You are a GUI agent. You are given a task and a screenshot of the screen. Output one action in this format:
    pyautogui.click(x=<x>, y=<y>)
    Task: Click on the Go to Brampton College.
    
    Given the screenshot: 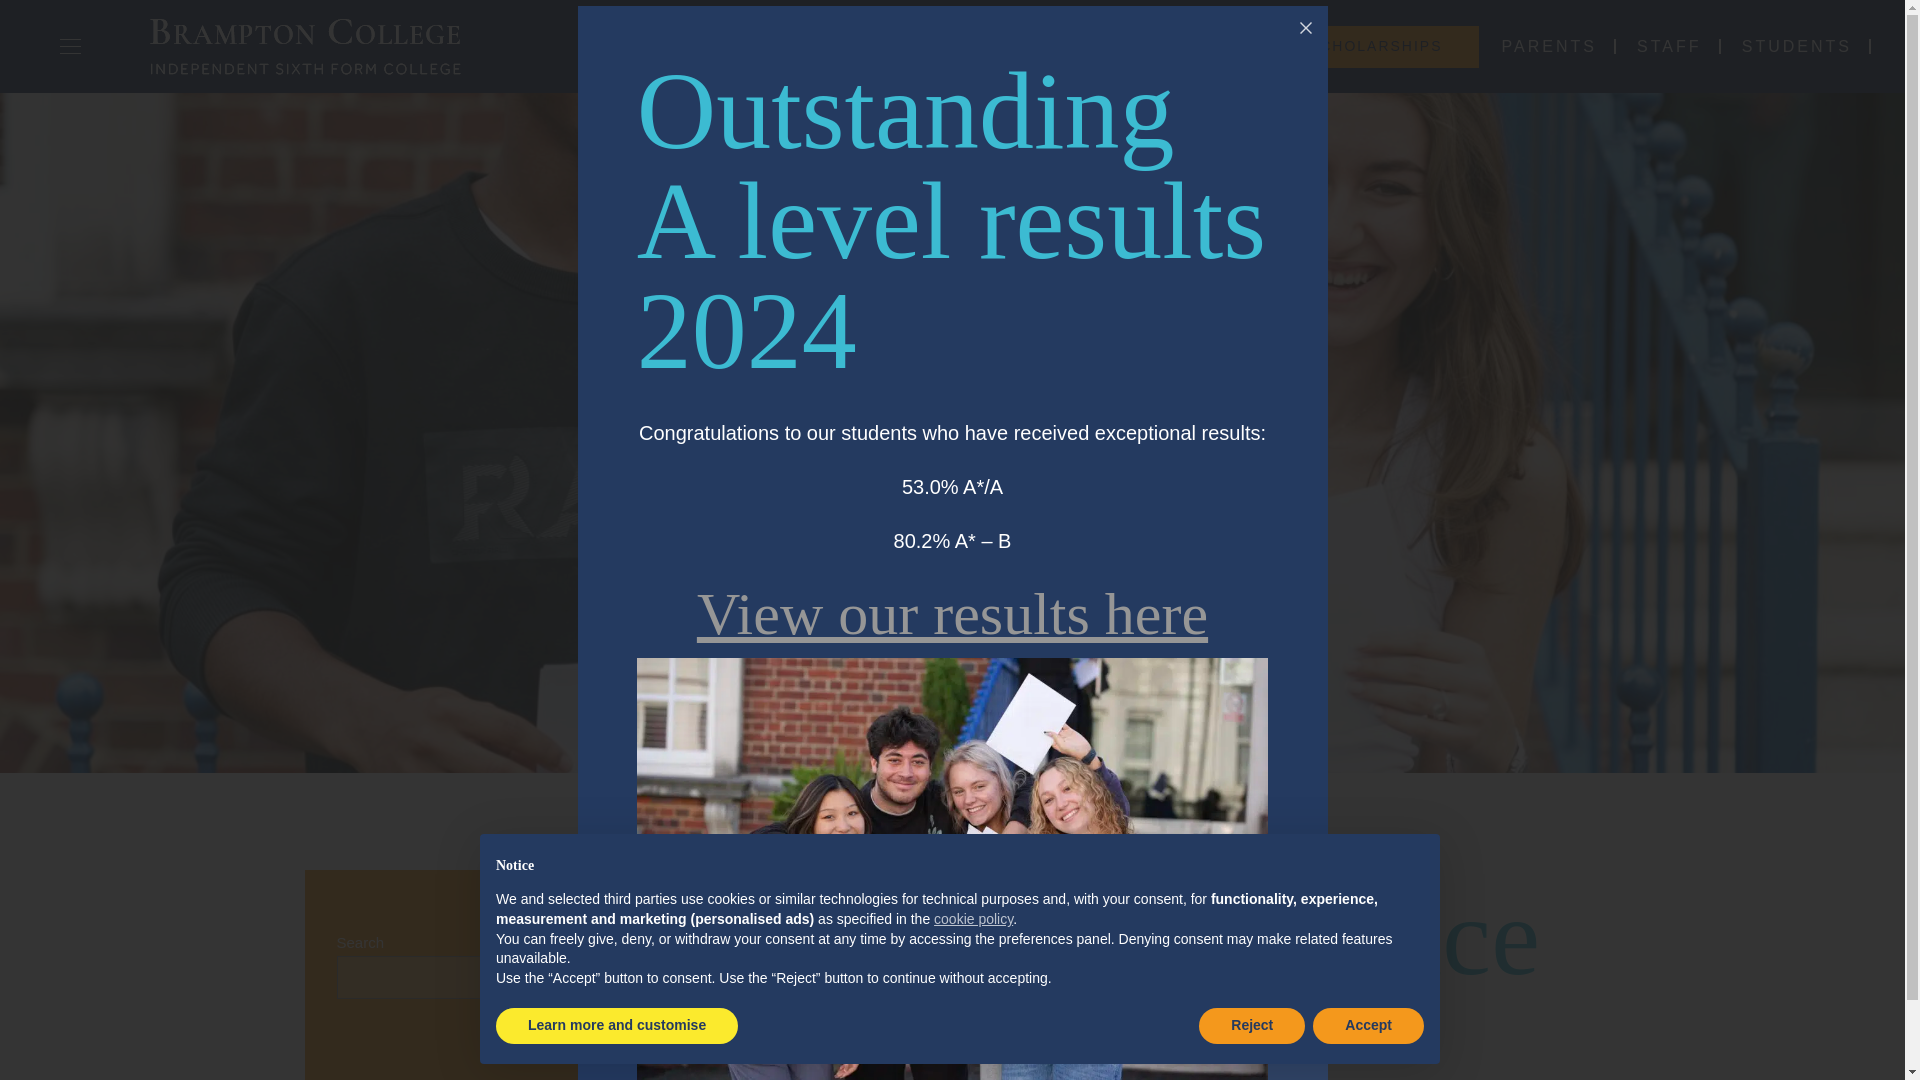 What is the action you would take?
    pyautogui.click(x=771, y=810)
    